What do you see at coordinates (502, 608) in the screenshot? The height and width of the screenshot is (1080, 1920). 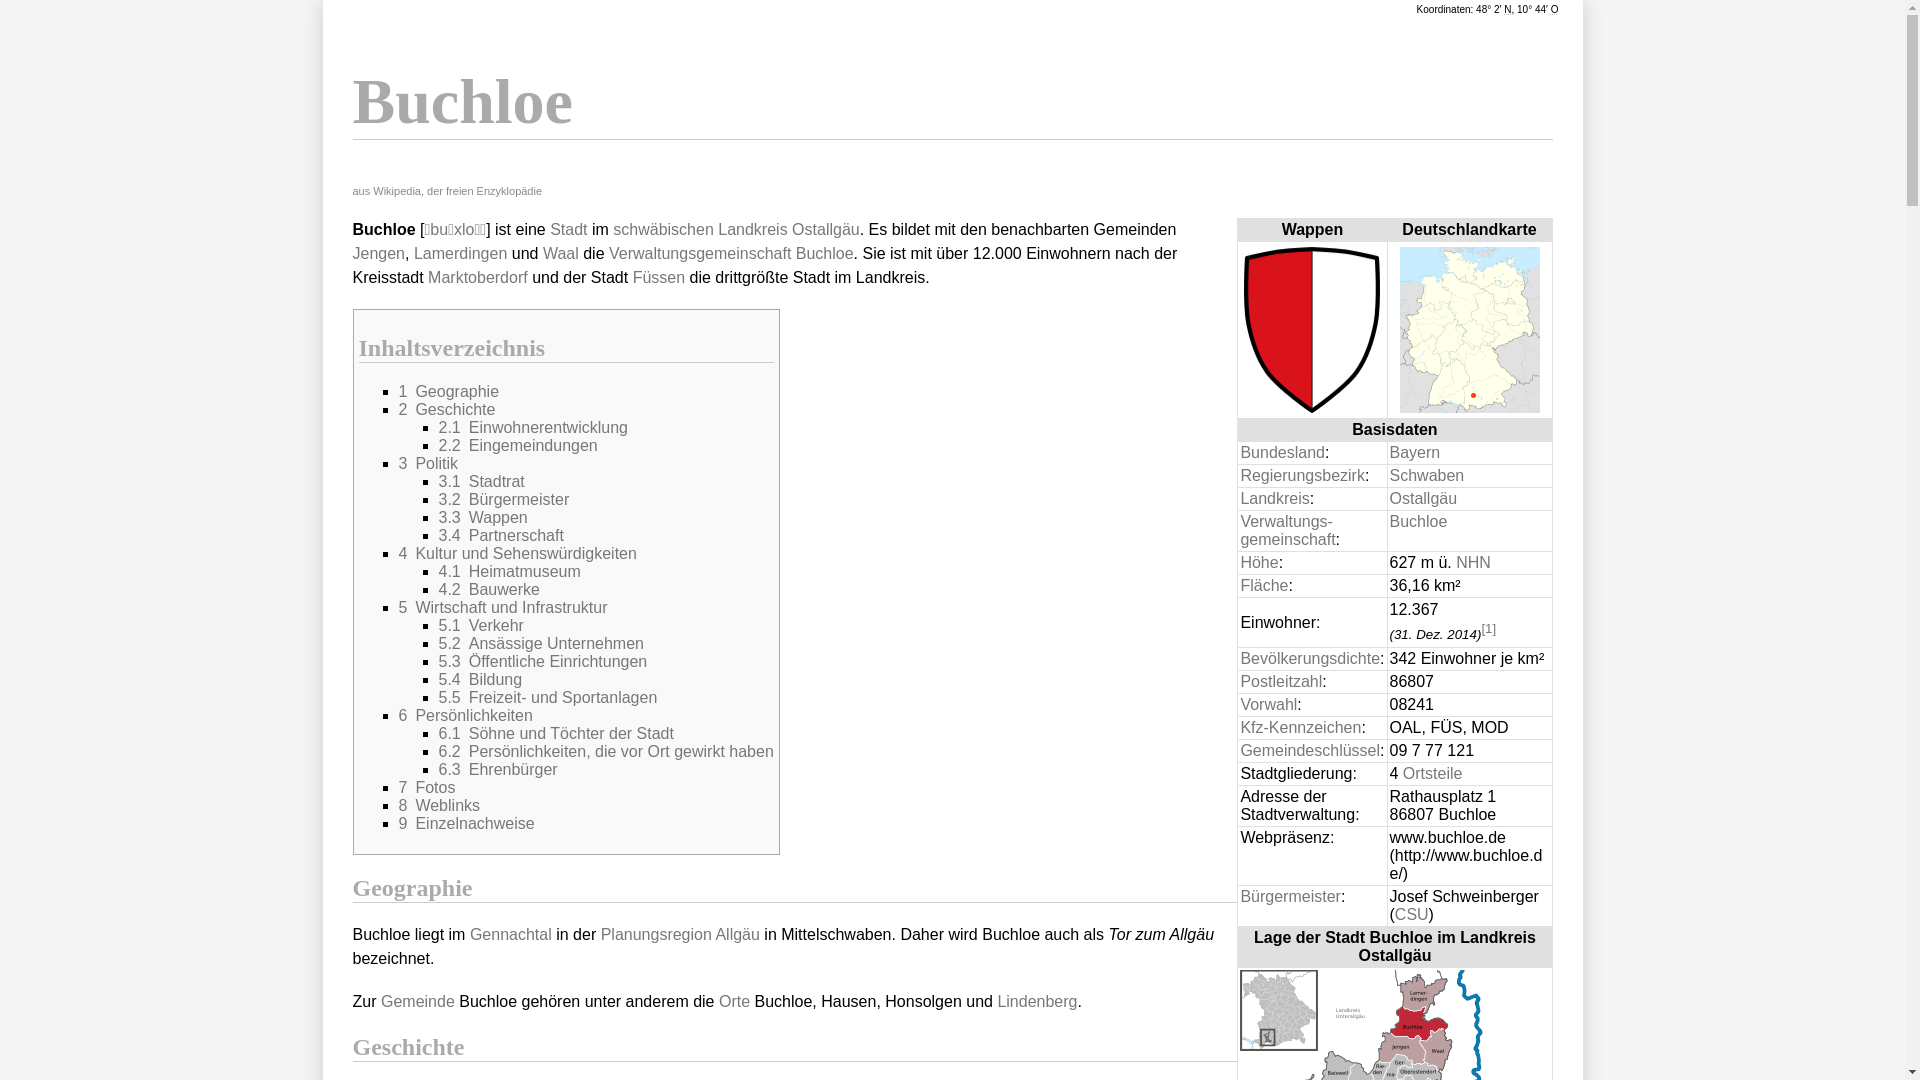 I see `5 Wirtschaft und Infrastruktur` at bounding box center [502, 608].